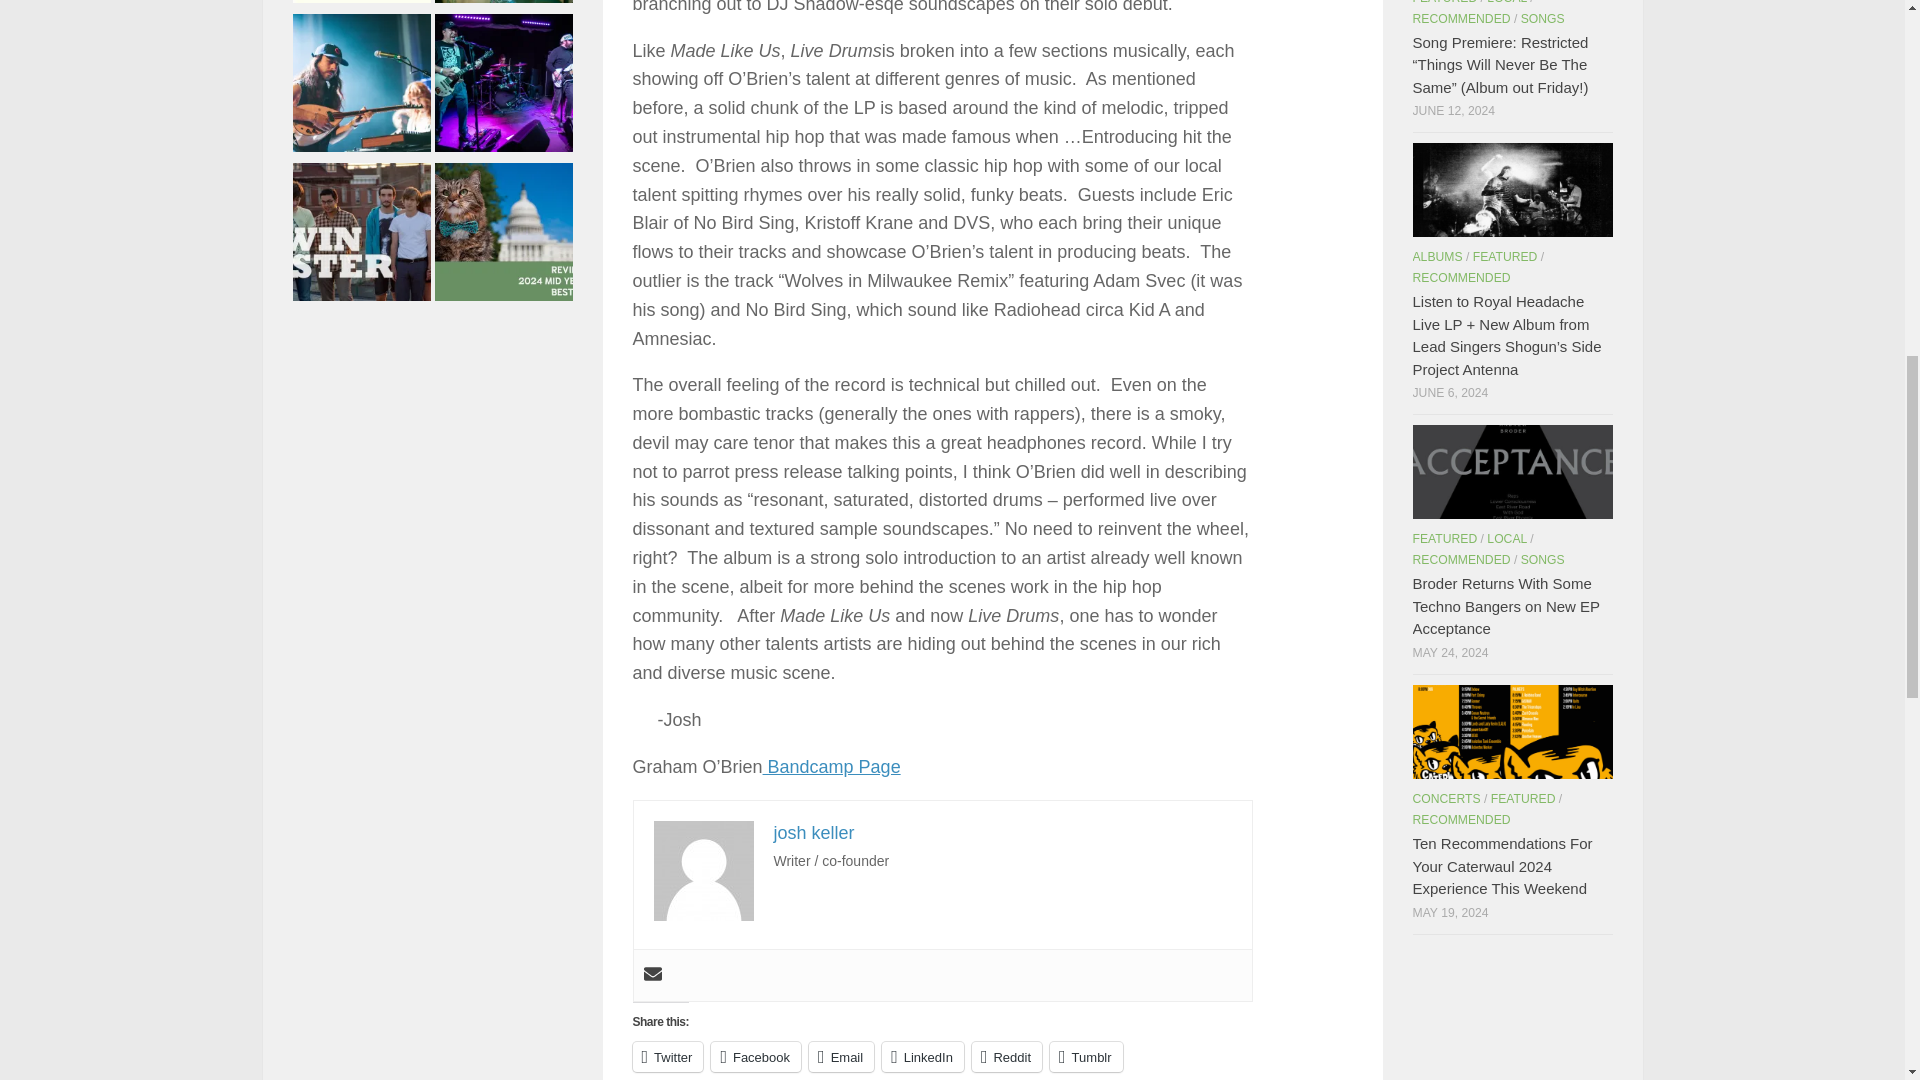 The width and height of the screenshot is (1920, 1080). Describe the element at coordinates (666, 1057) in the screenshot. I see `Twitter` at that location.